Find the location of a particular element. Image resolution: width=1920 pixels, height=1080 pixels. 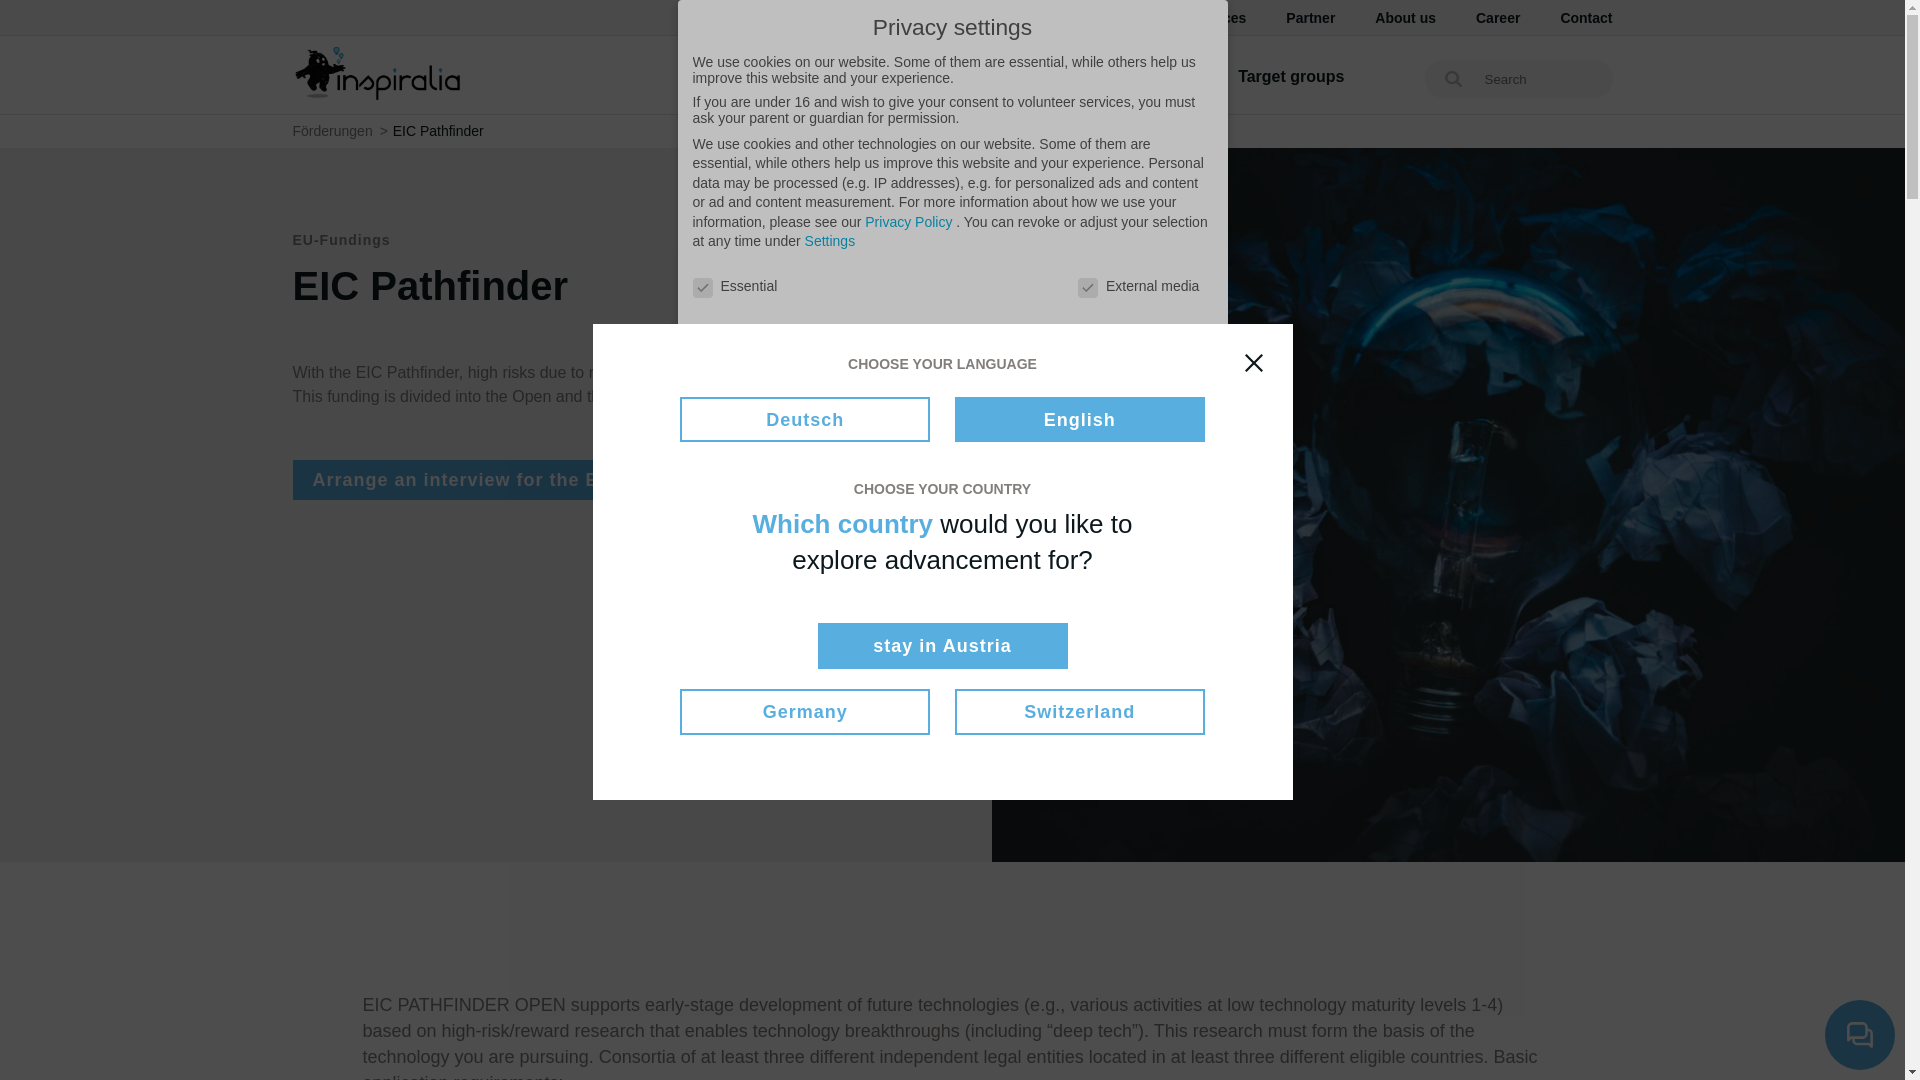

Target groups is located at coordinates (1291, 76).